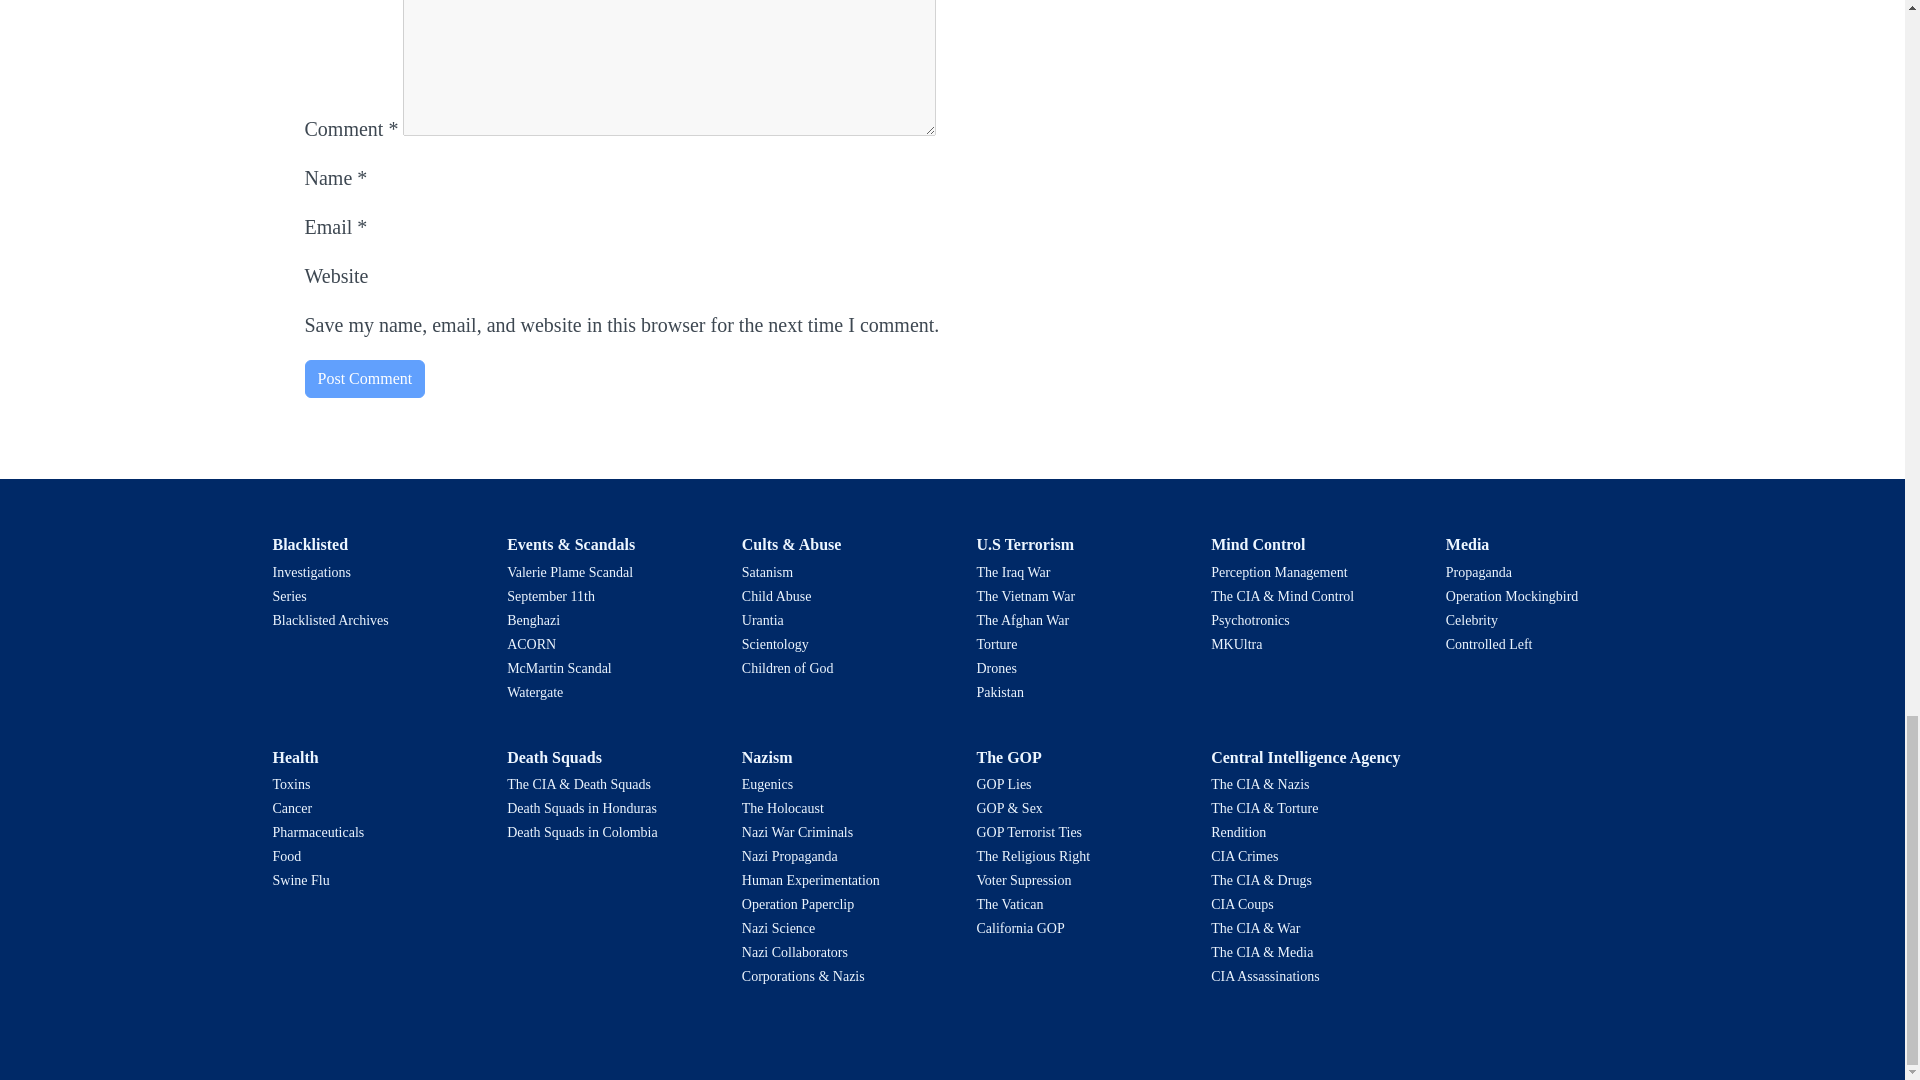 This screenshot has width=1920, height=1080. Describe the element at coordinates (364, 378) in the screenshot. I see `Post Comment` at that location.